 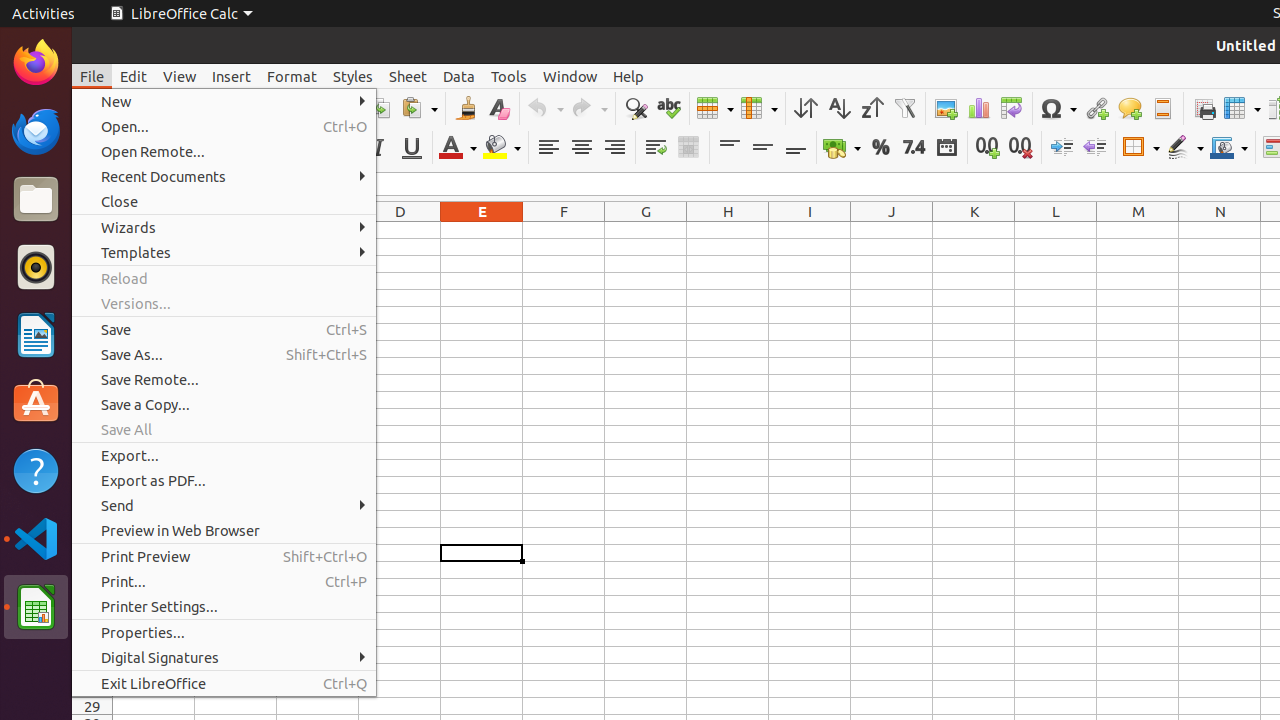 I want to click on Find & Replace, so click(x=636, y=108).